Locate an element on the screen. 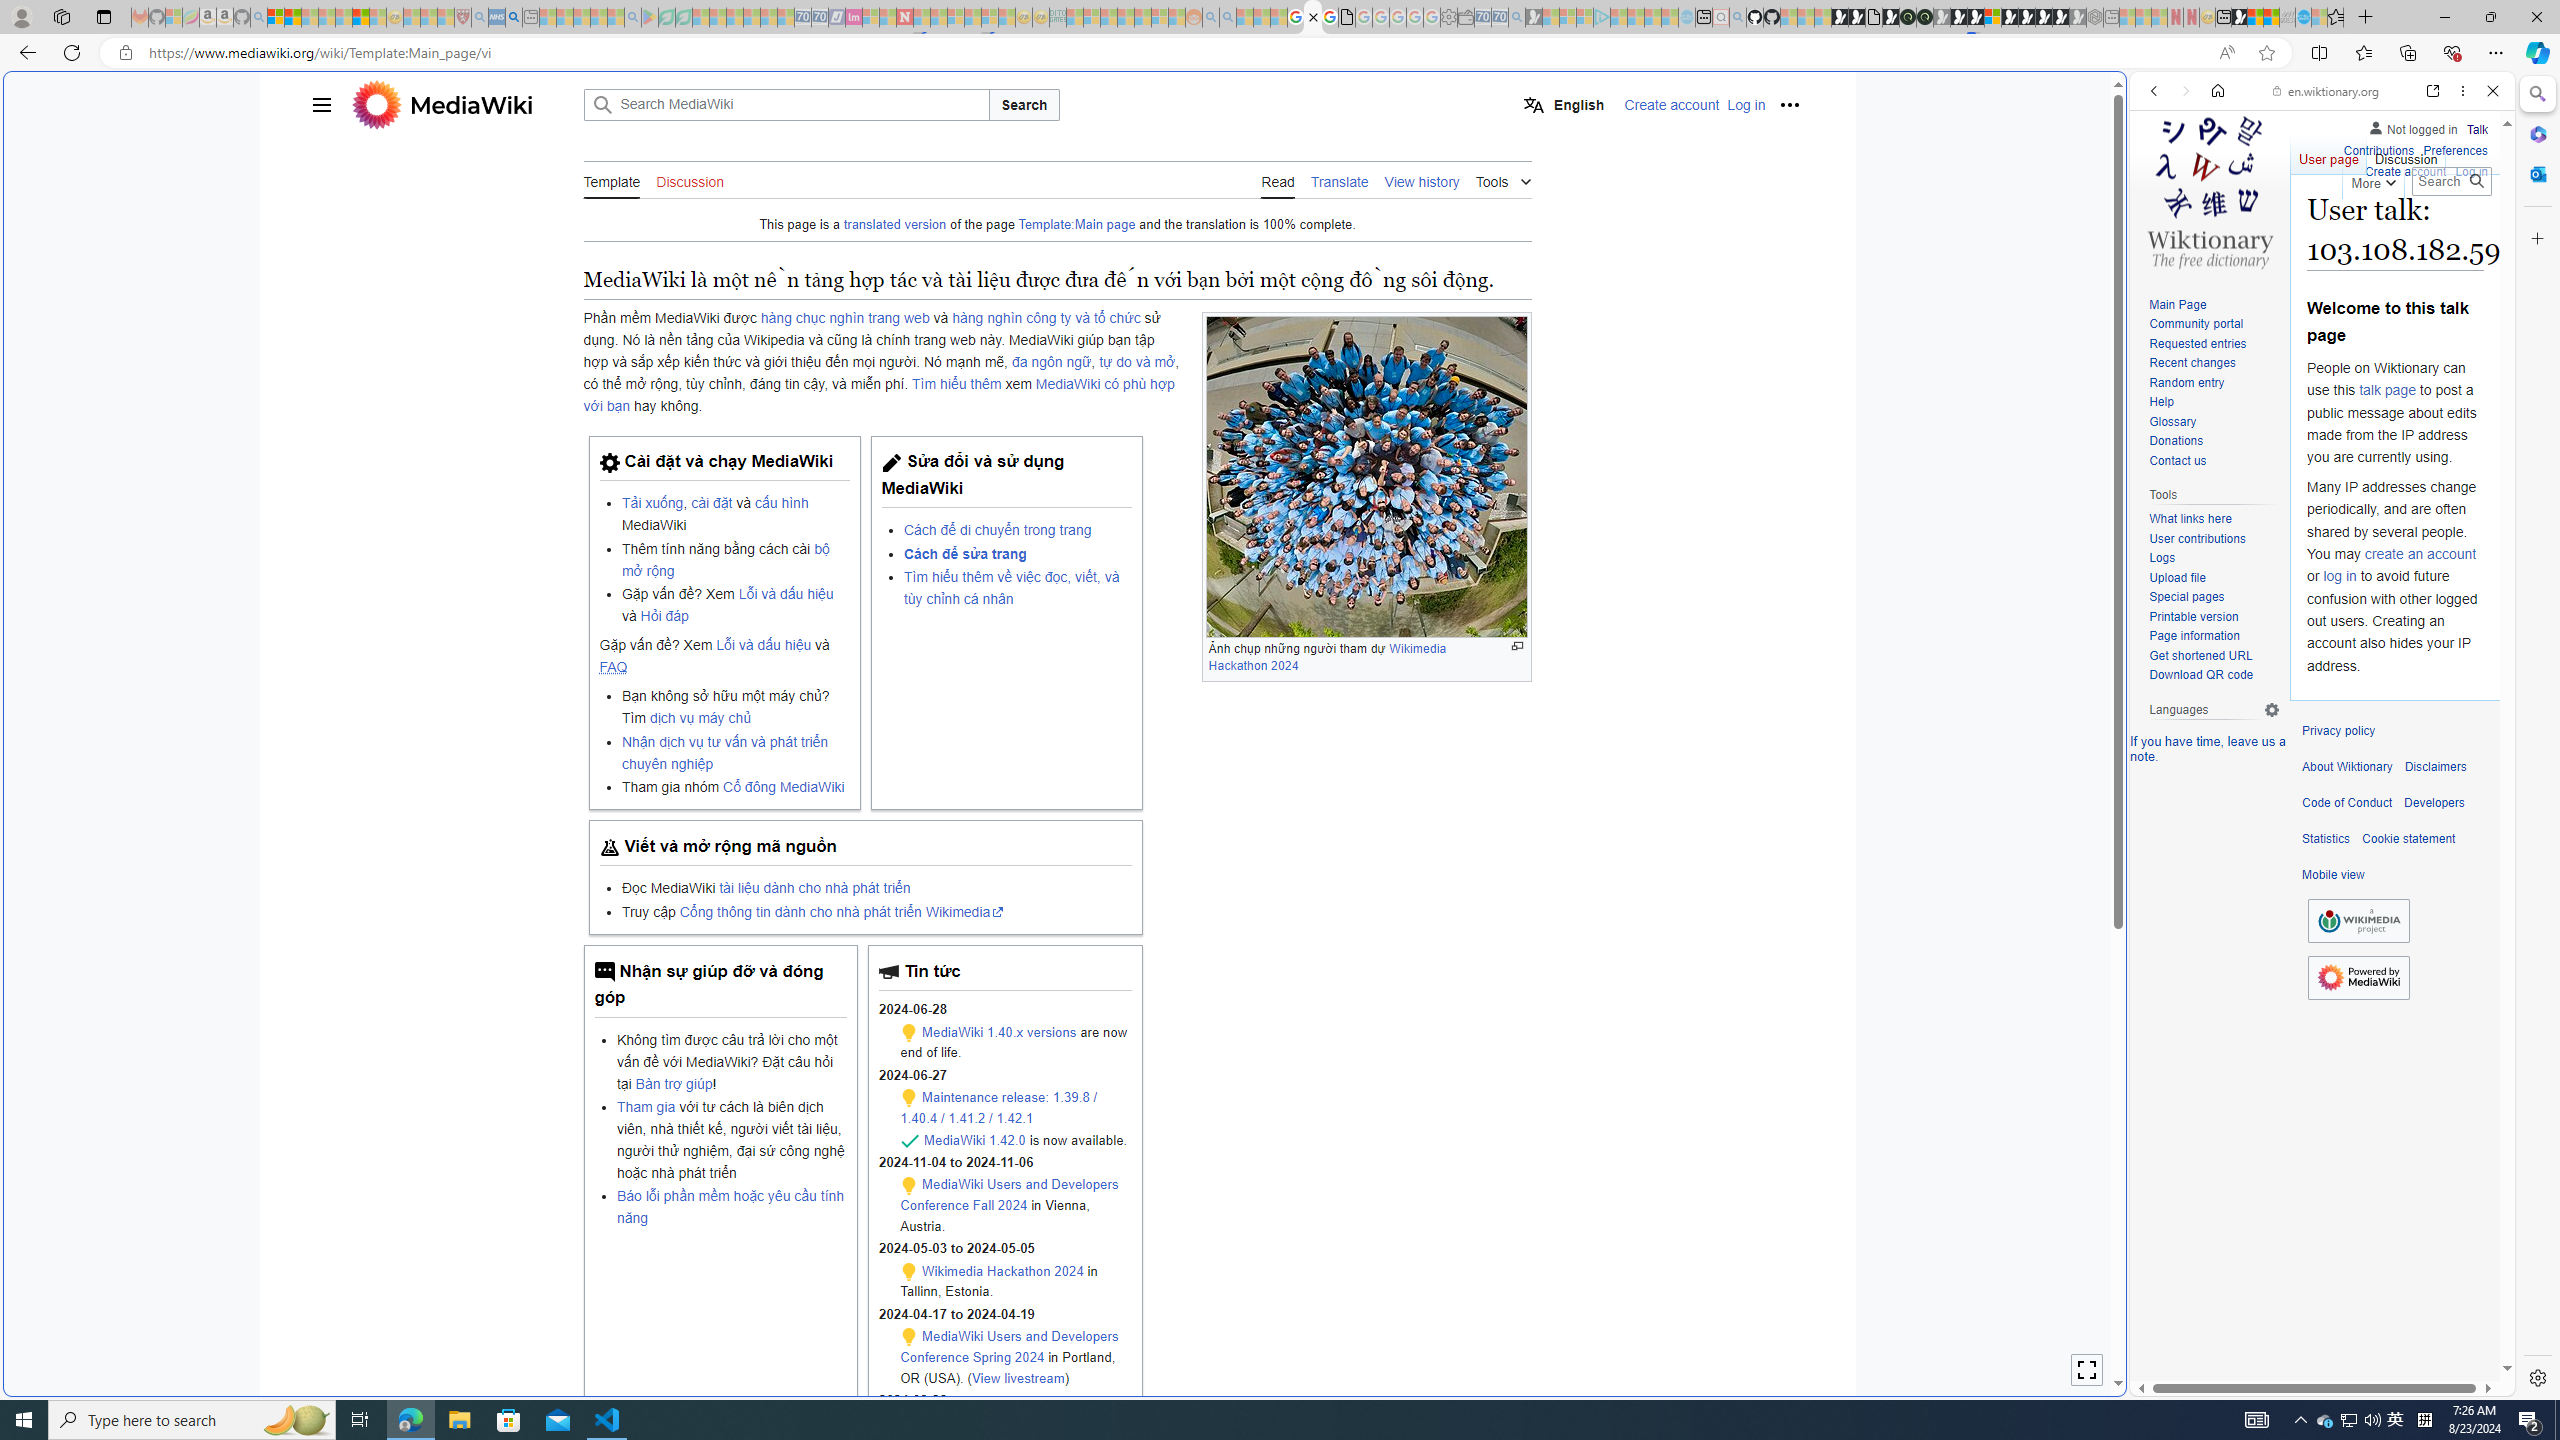 This screenshot has width=2560, height=1440. Main menu is located at coordinates (320, 104).